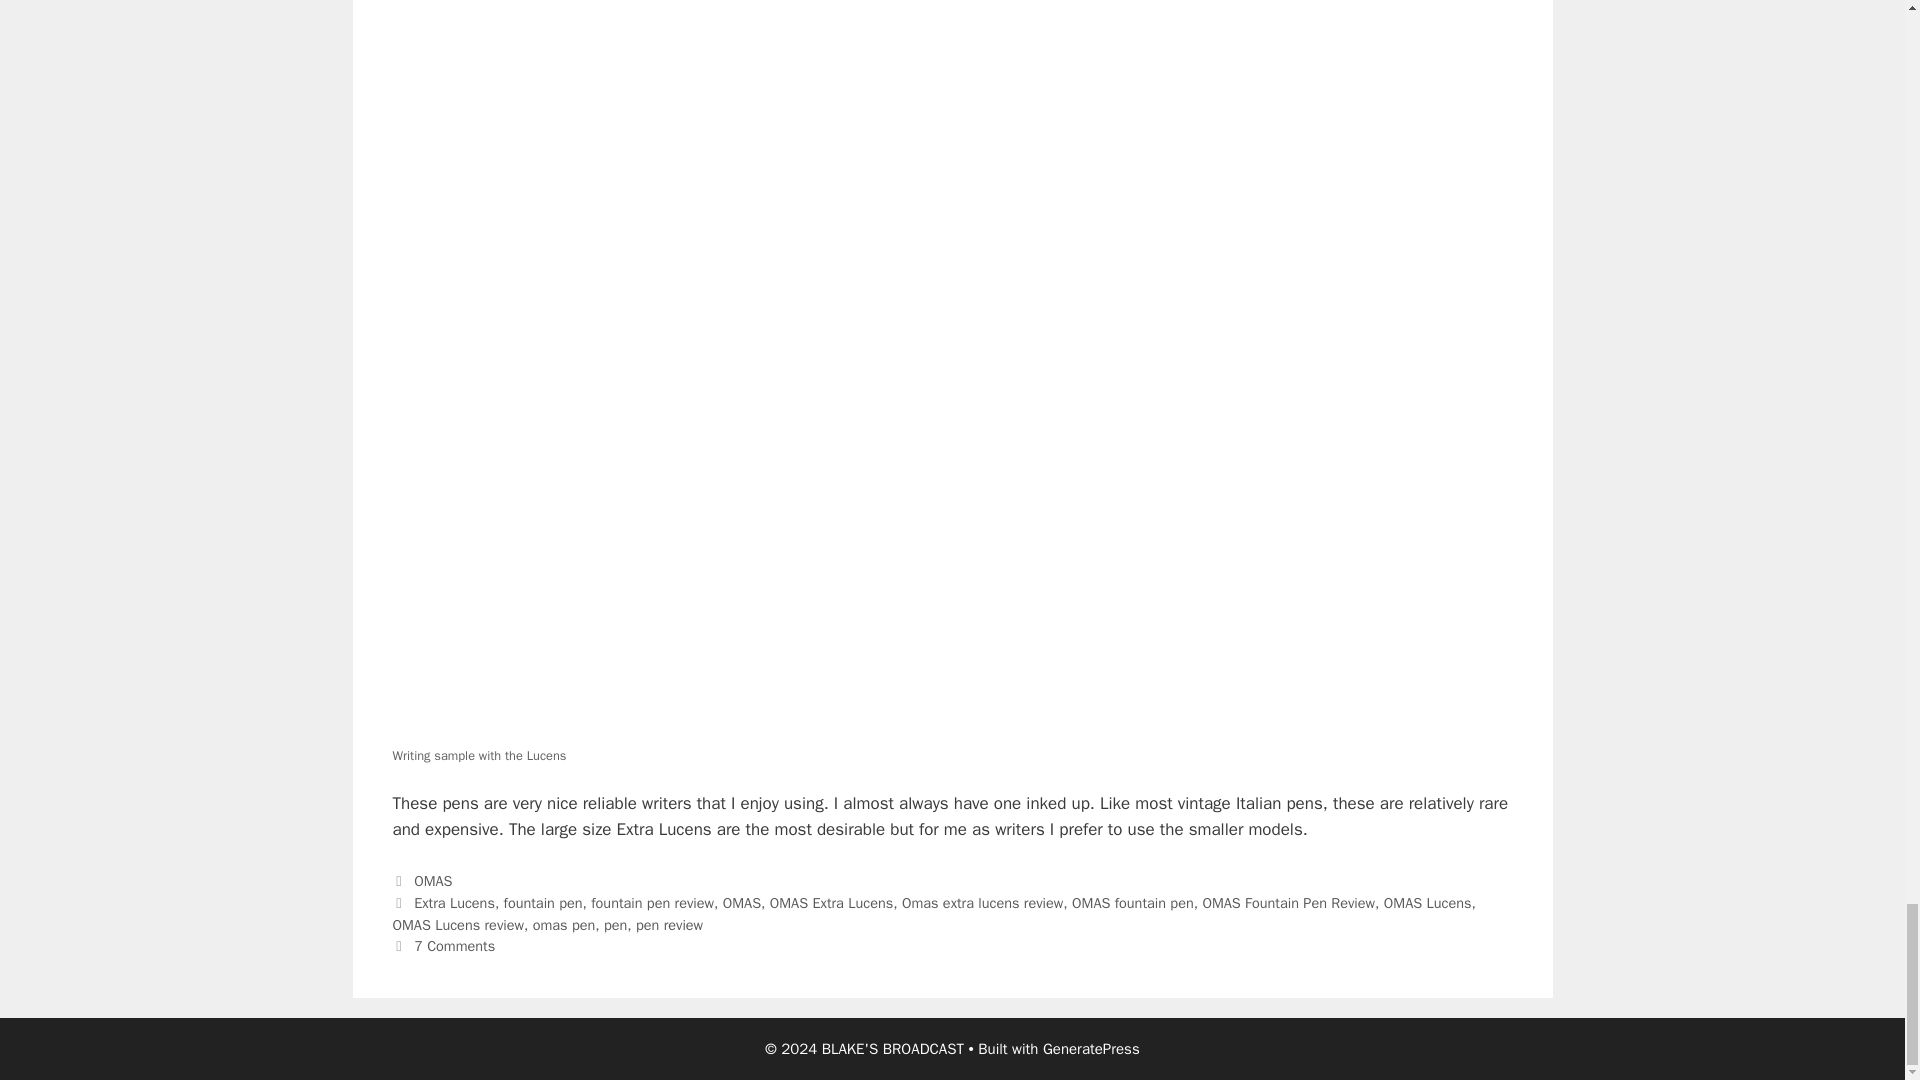 This screenshot has width=1920, height=1080. What do you see at coordinates (454, 902) in the screenshot?
I see `Extra Lucens` at bounding box center [454, 902].